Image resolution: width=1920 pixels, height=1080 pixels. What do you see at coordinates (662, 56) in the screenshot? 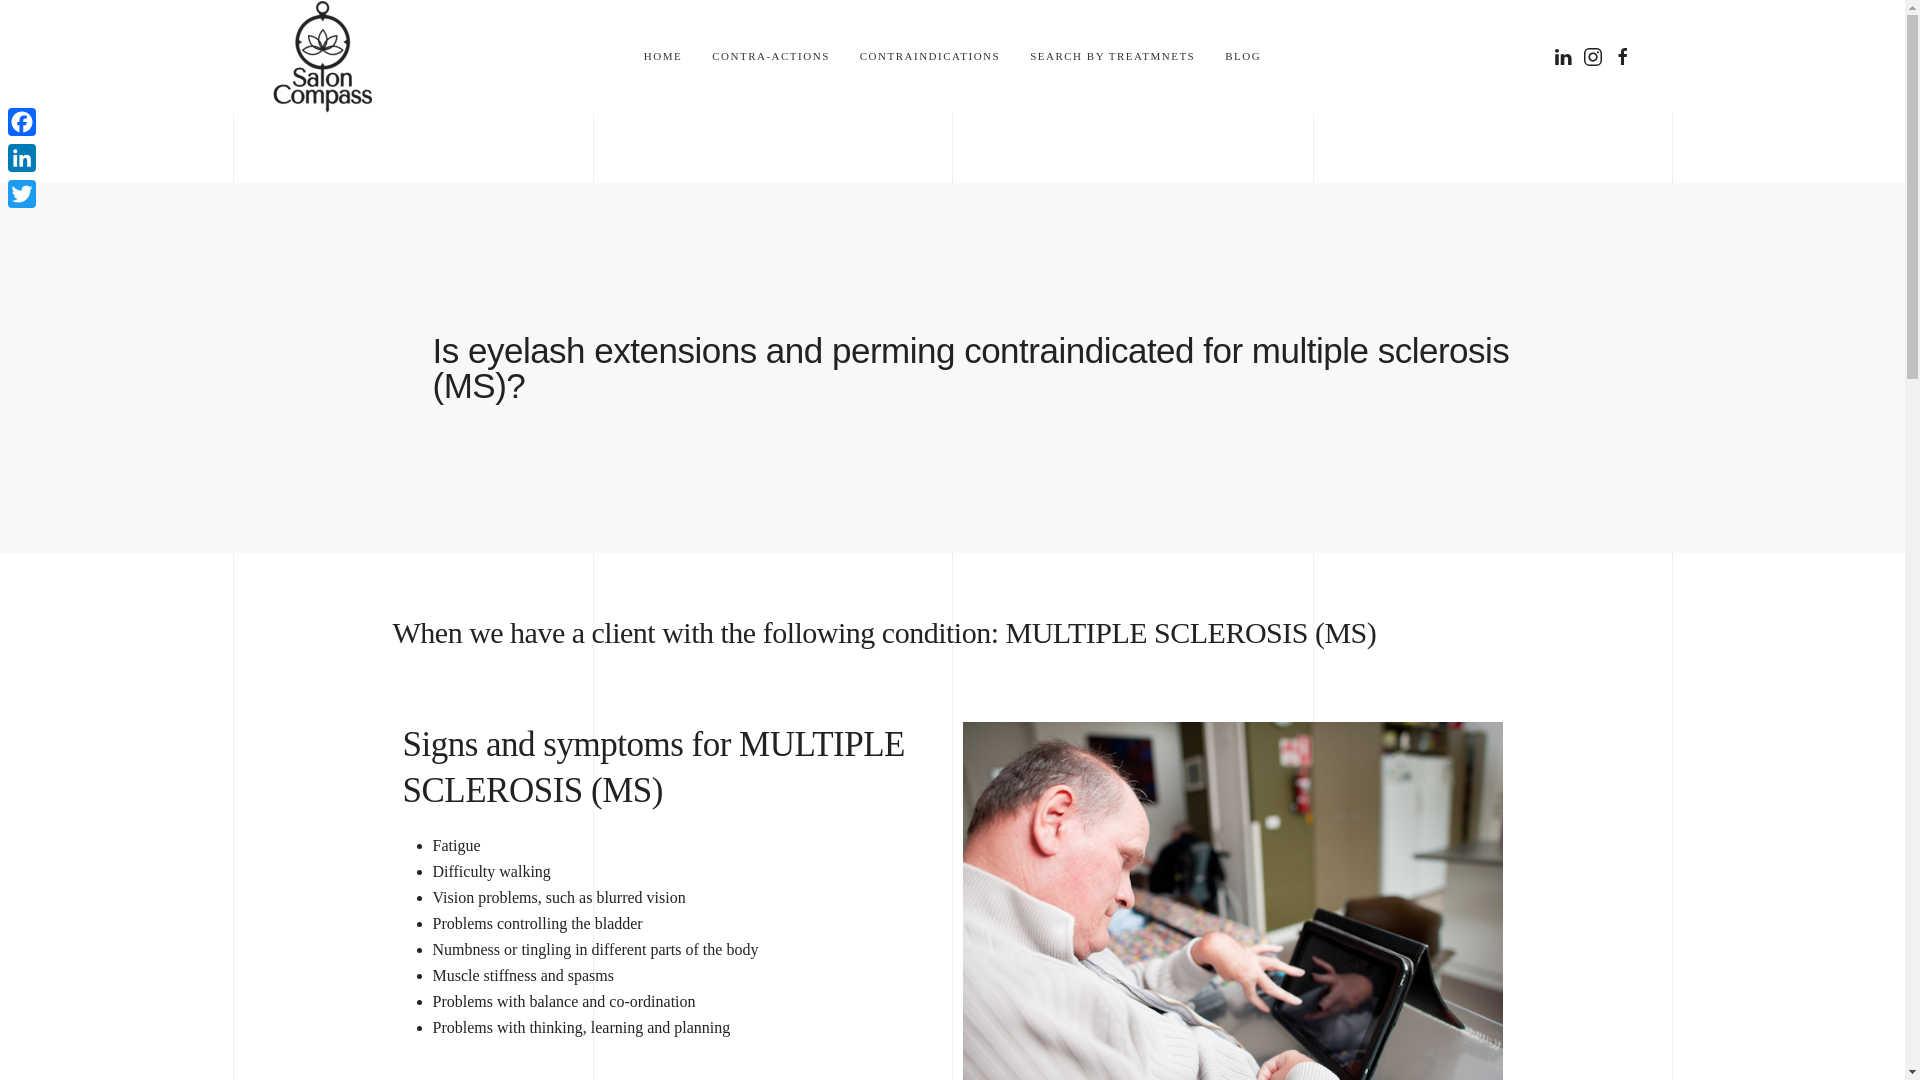
I see `HOME` at bounding box center [662, 56].